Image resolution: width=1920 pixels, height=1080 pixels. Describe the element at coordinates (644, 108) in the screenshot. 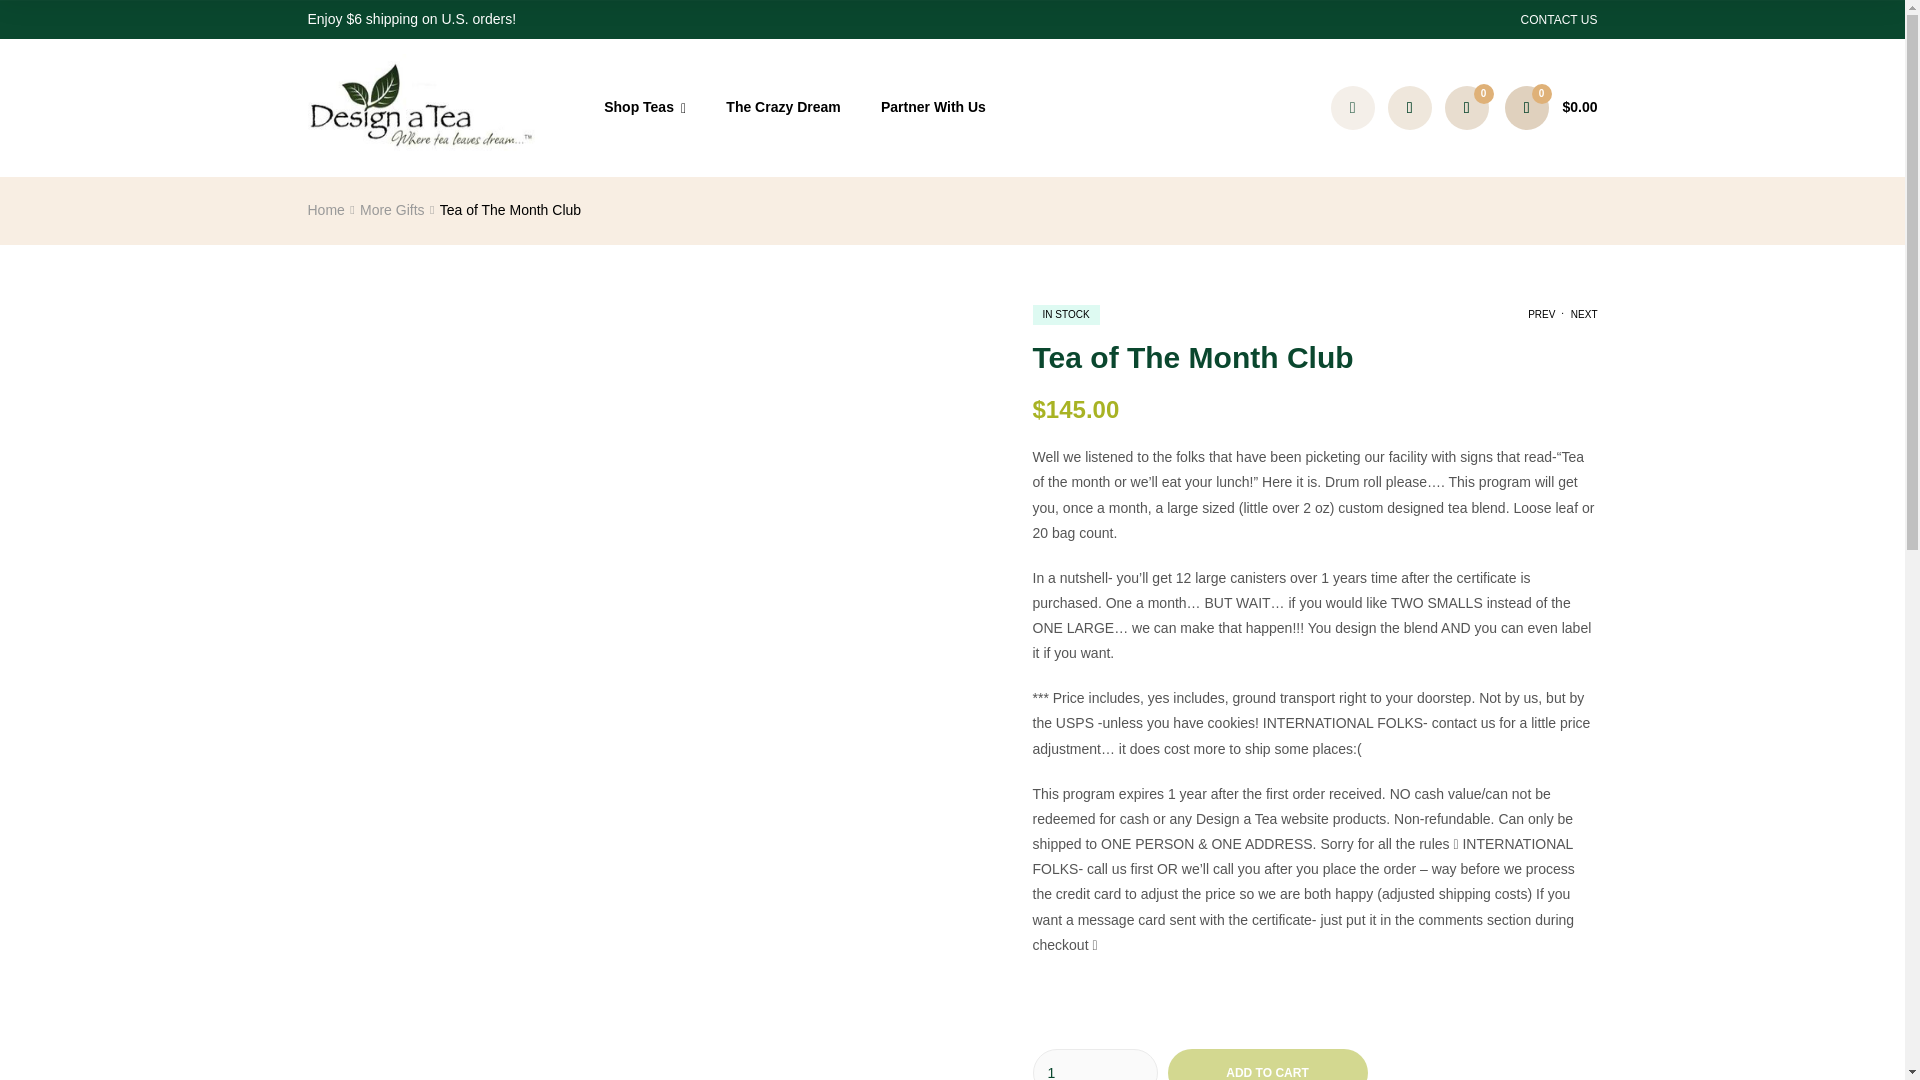

I see `Shop Teas` at that location.